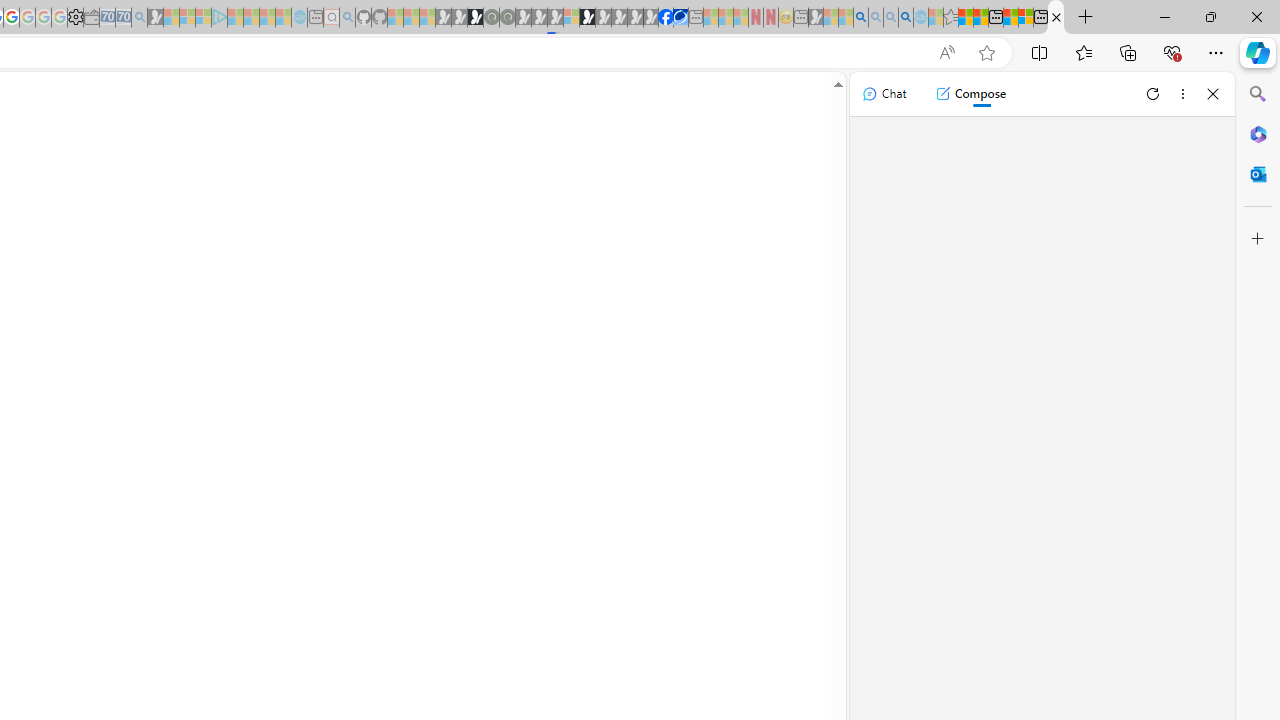 The image size is (1280, 720). What do you see at coordinates (905, 18) in the screenshot?
I see `Google Chrome Internet Browser Download - Search Images` at bounding box center [905, 18].